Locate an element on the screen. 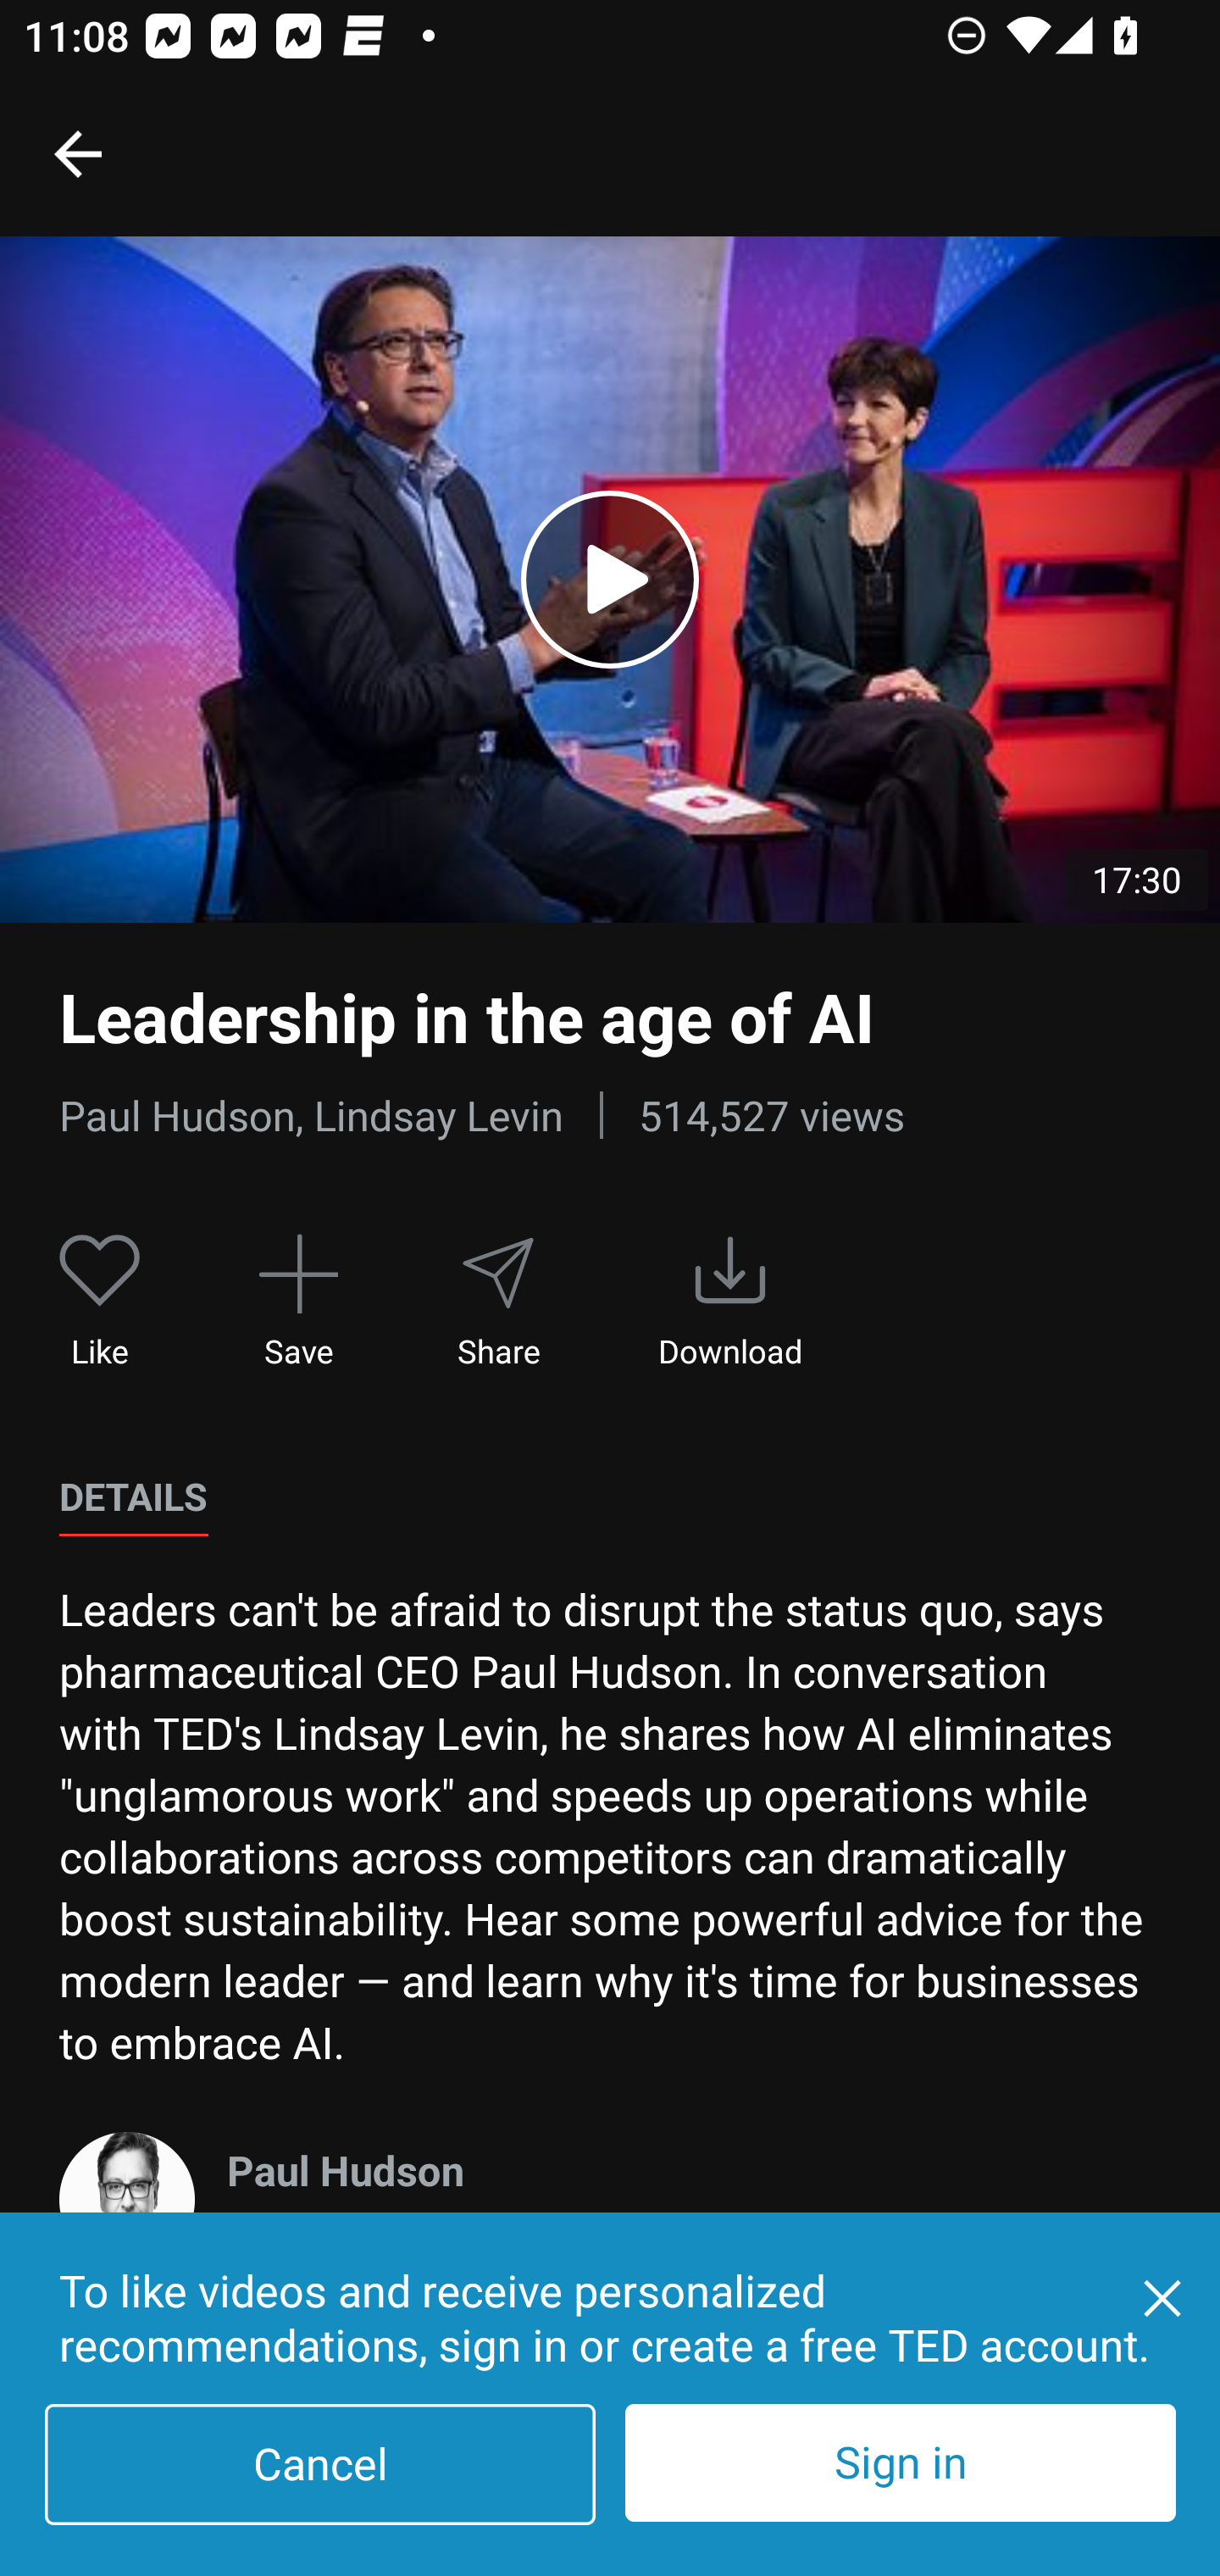  Save is located at coordinates (298, 1303).